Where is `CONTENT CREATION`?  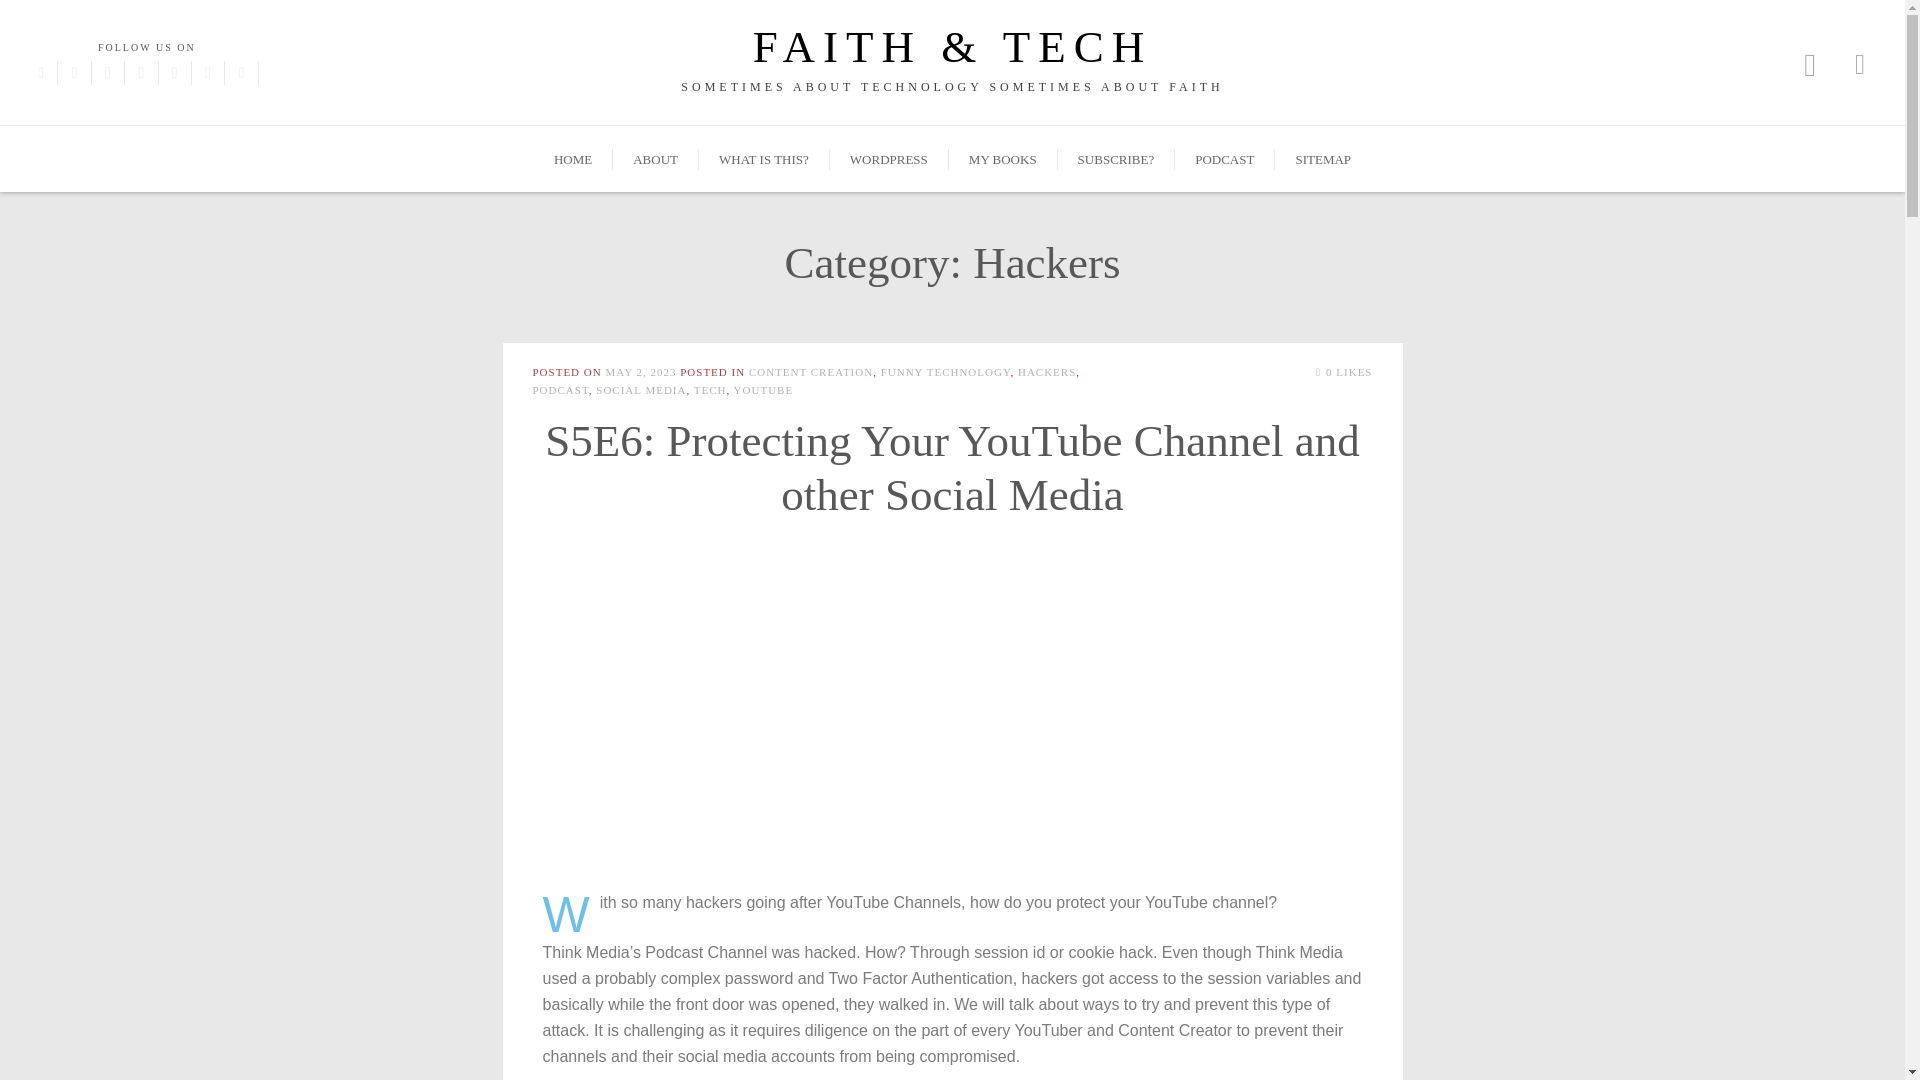 CONTENT CREATION is located at coordinates (810, 372).